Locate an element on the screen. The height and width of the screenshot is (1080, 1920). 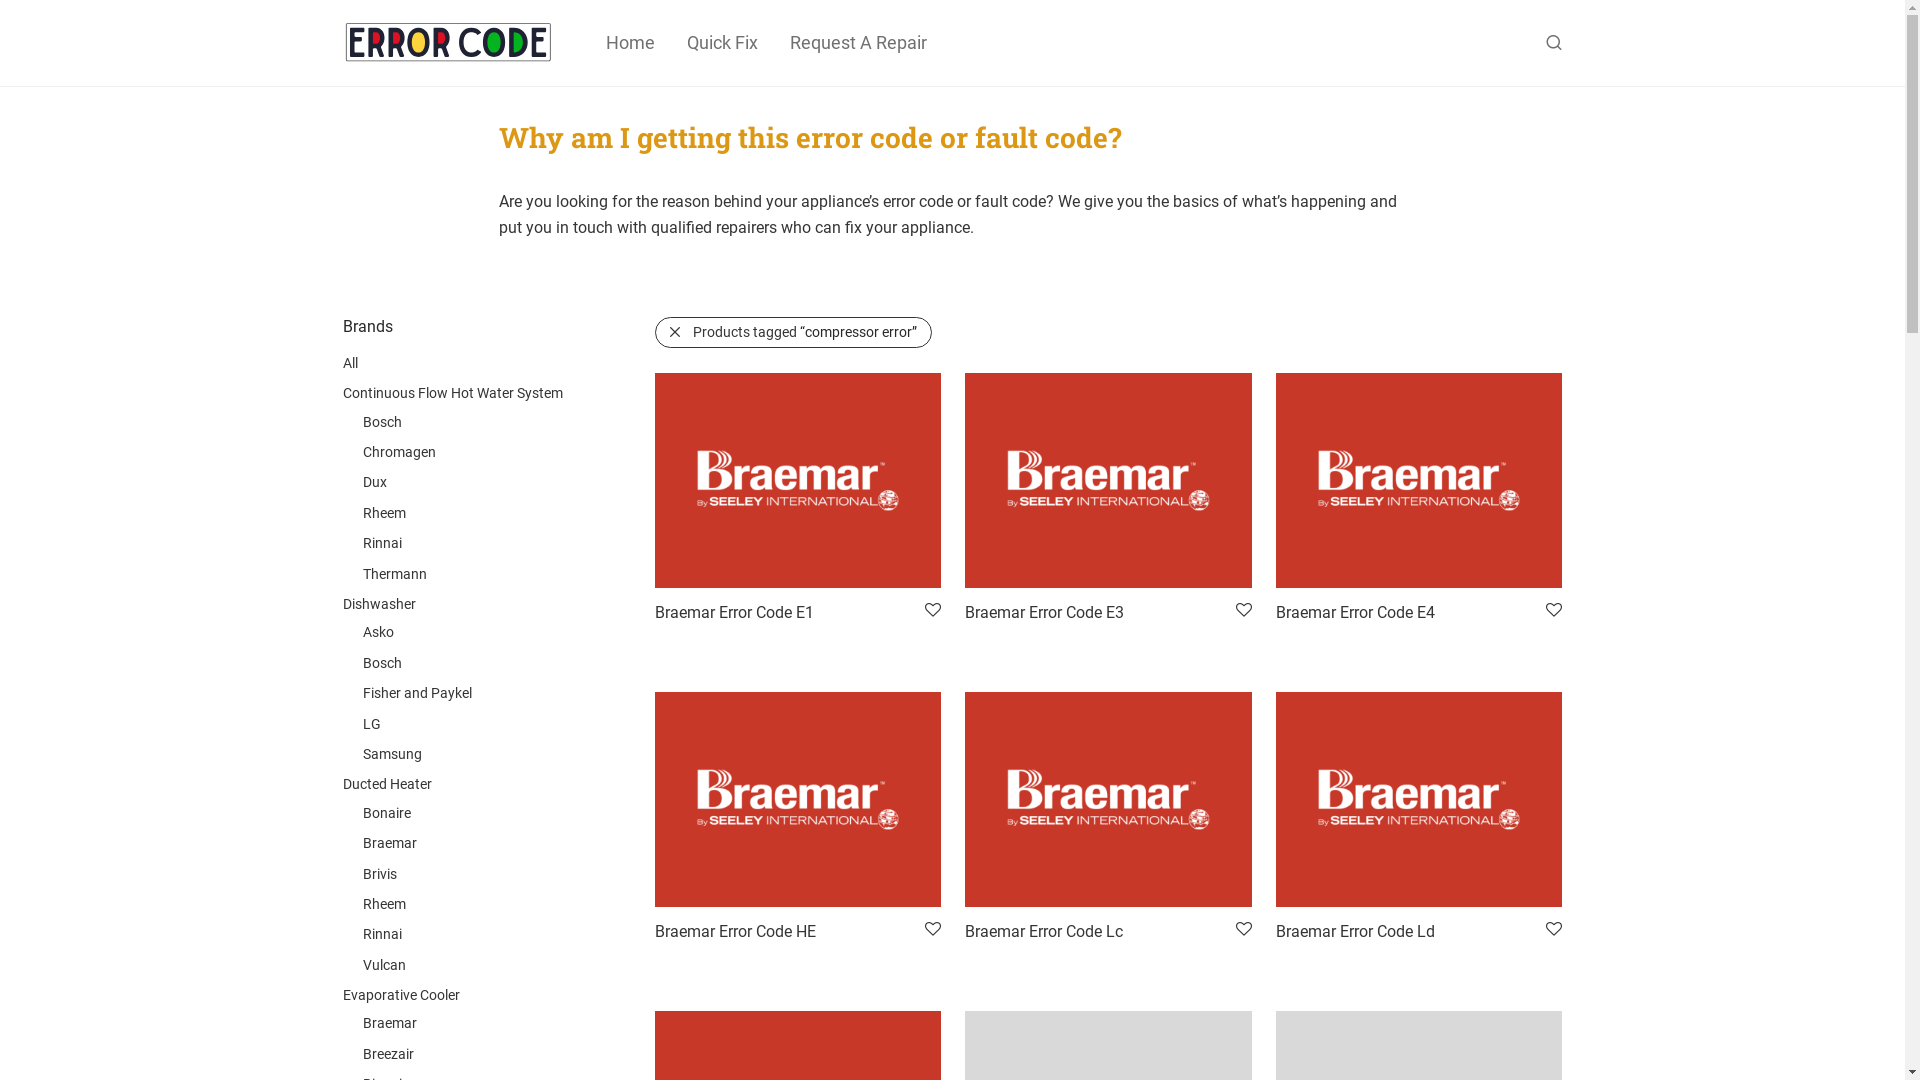
Add to Wishlist is located at coordinates (1552, 610).